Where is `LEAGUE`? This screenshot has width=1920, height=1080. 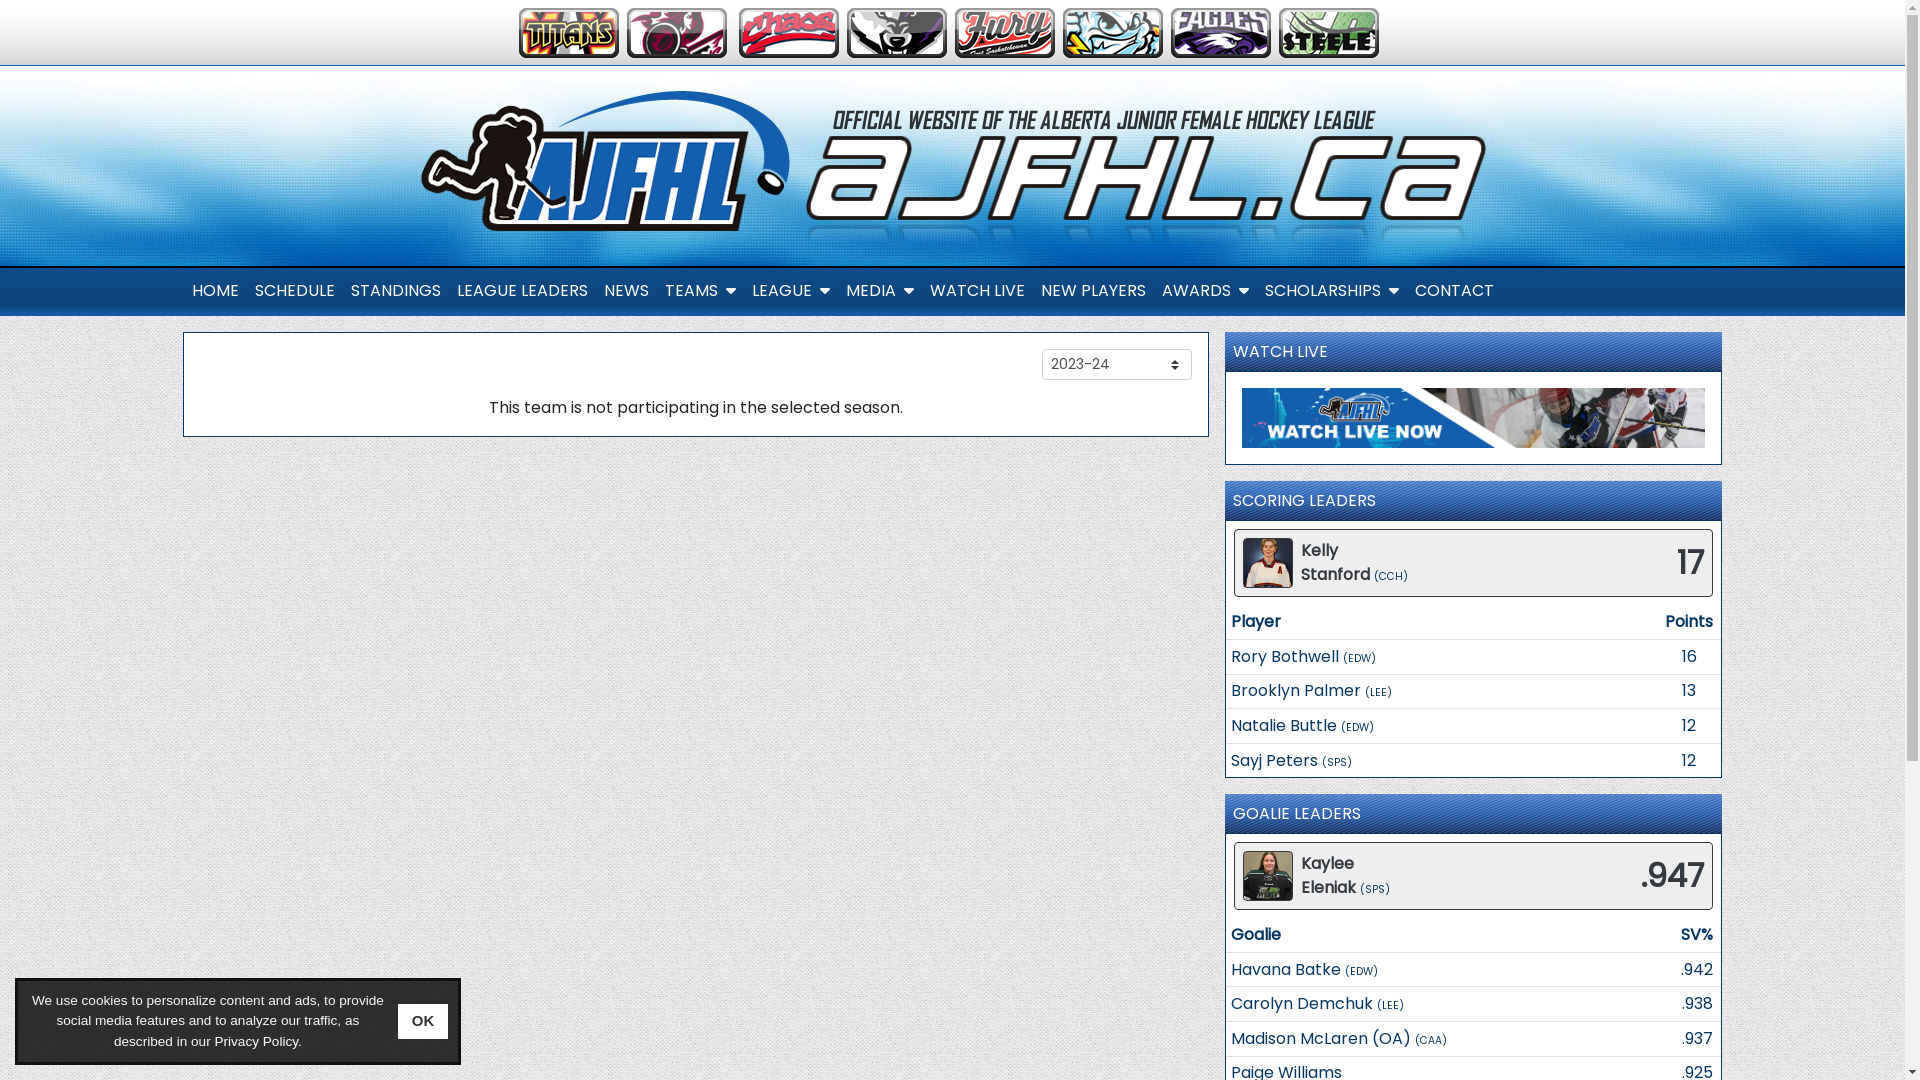 LEAGUE is located at coordinates (791, 291).